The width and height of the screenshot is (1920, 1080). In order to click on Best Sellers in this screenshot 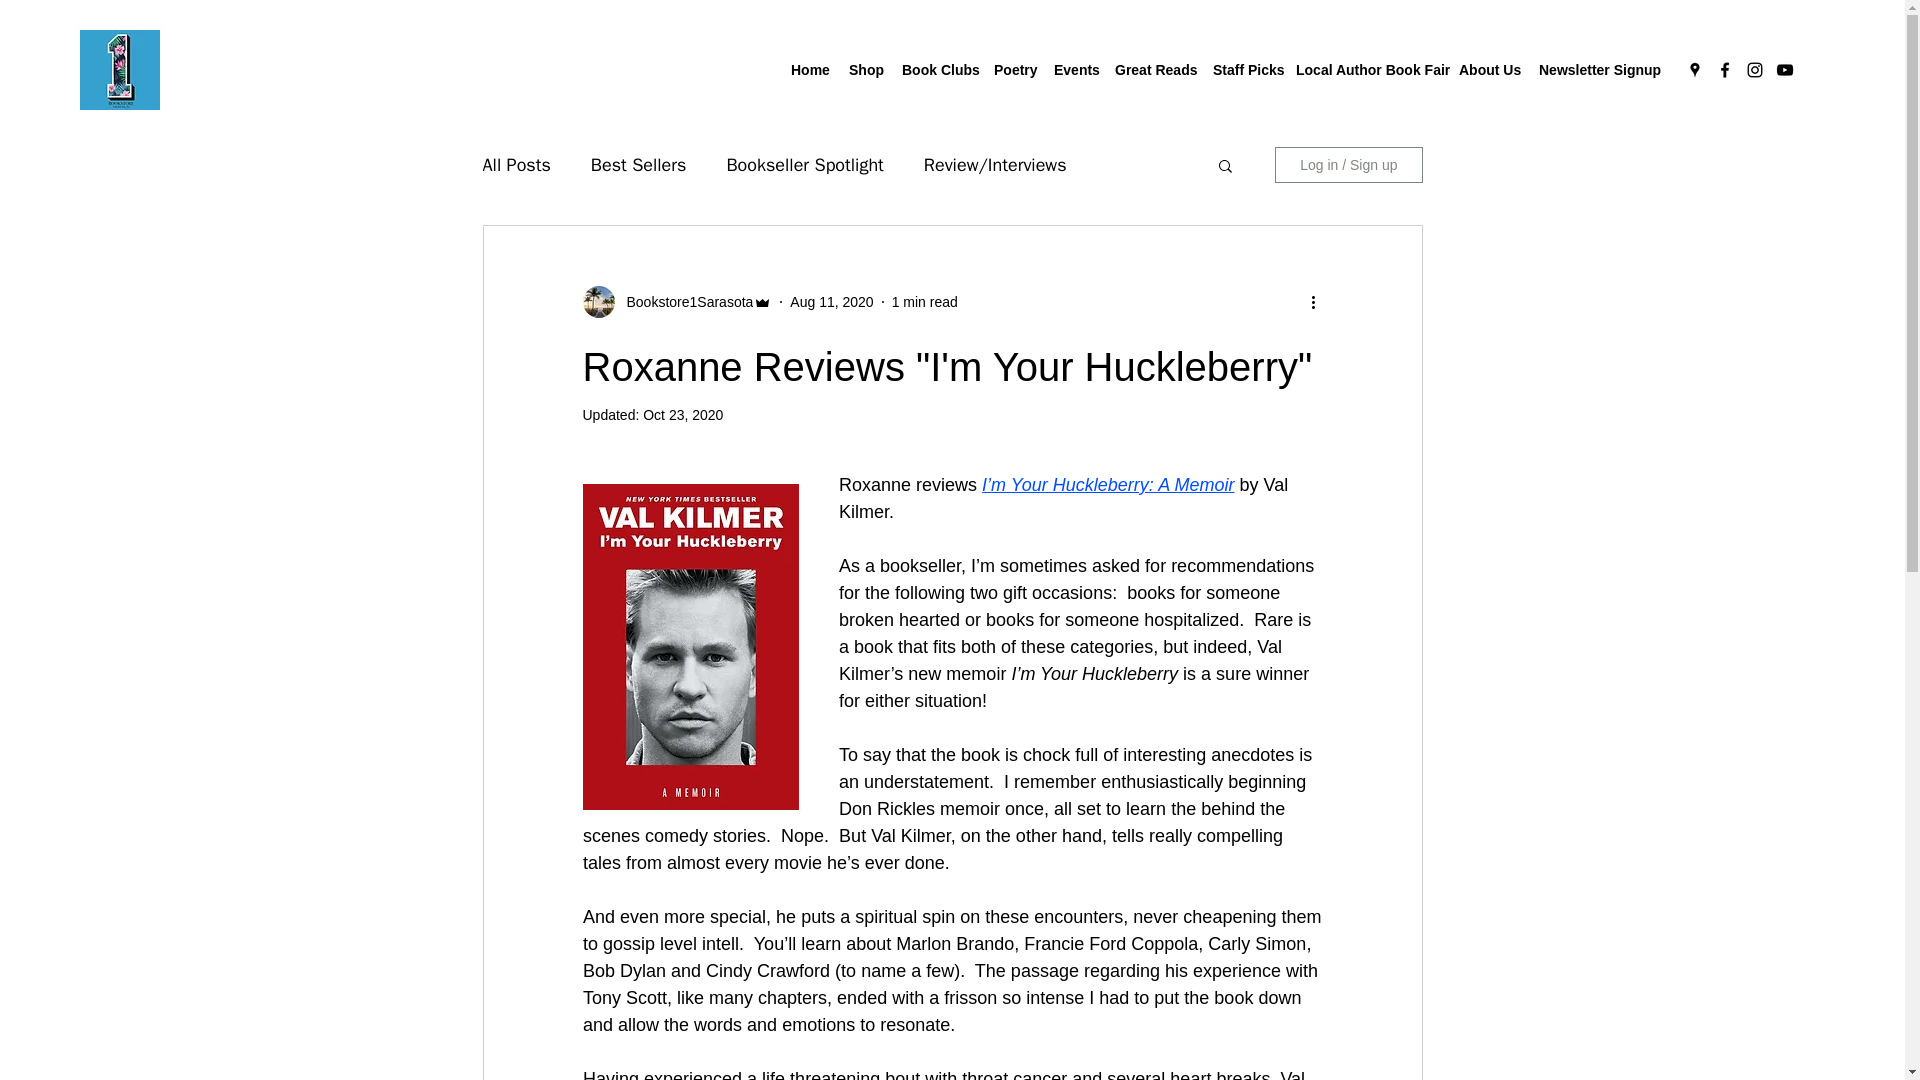, I will do `click(639, 165)`.